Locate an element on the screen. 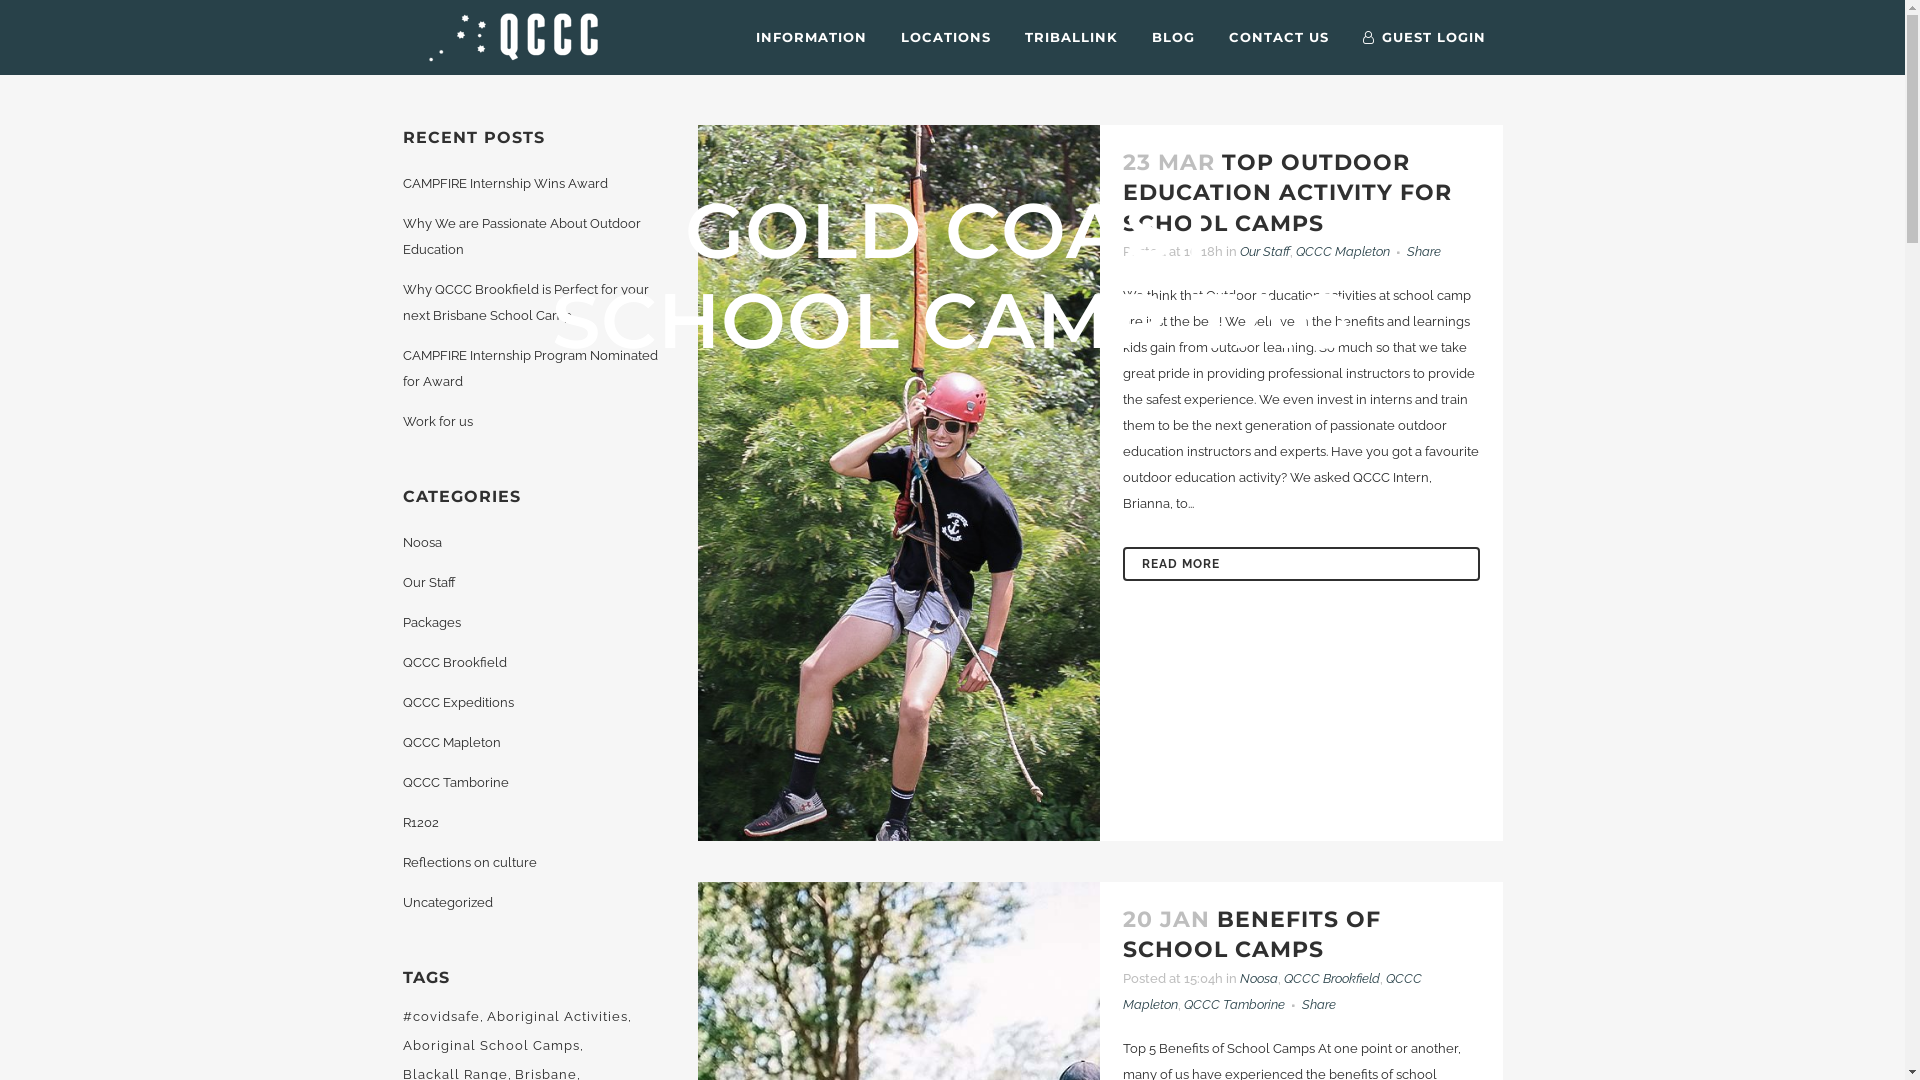  Noosa is located at coordinates (422, 542).